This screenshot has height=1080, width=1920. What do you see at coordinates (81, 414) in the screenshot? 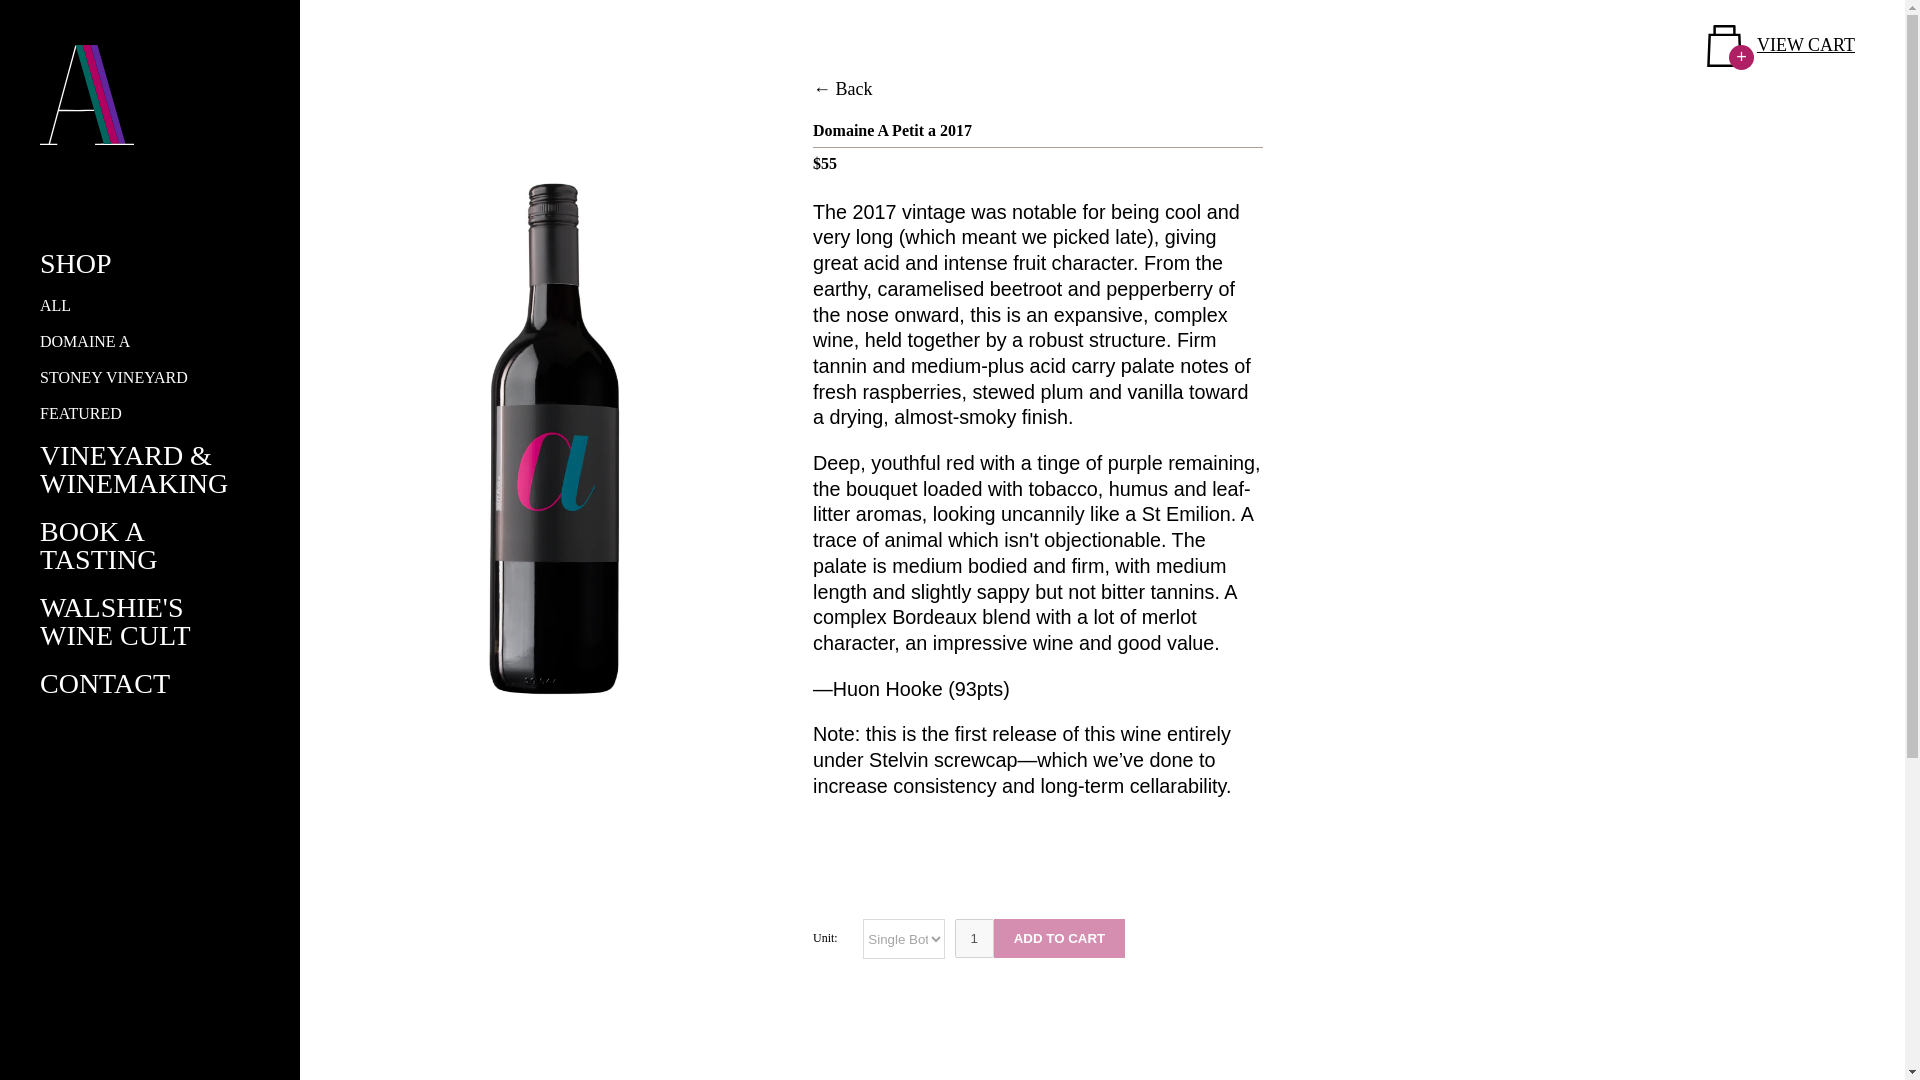
I see `FEATURED` at bounding box center [81, 414].